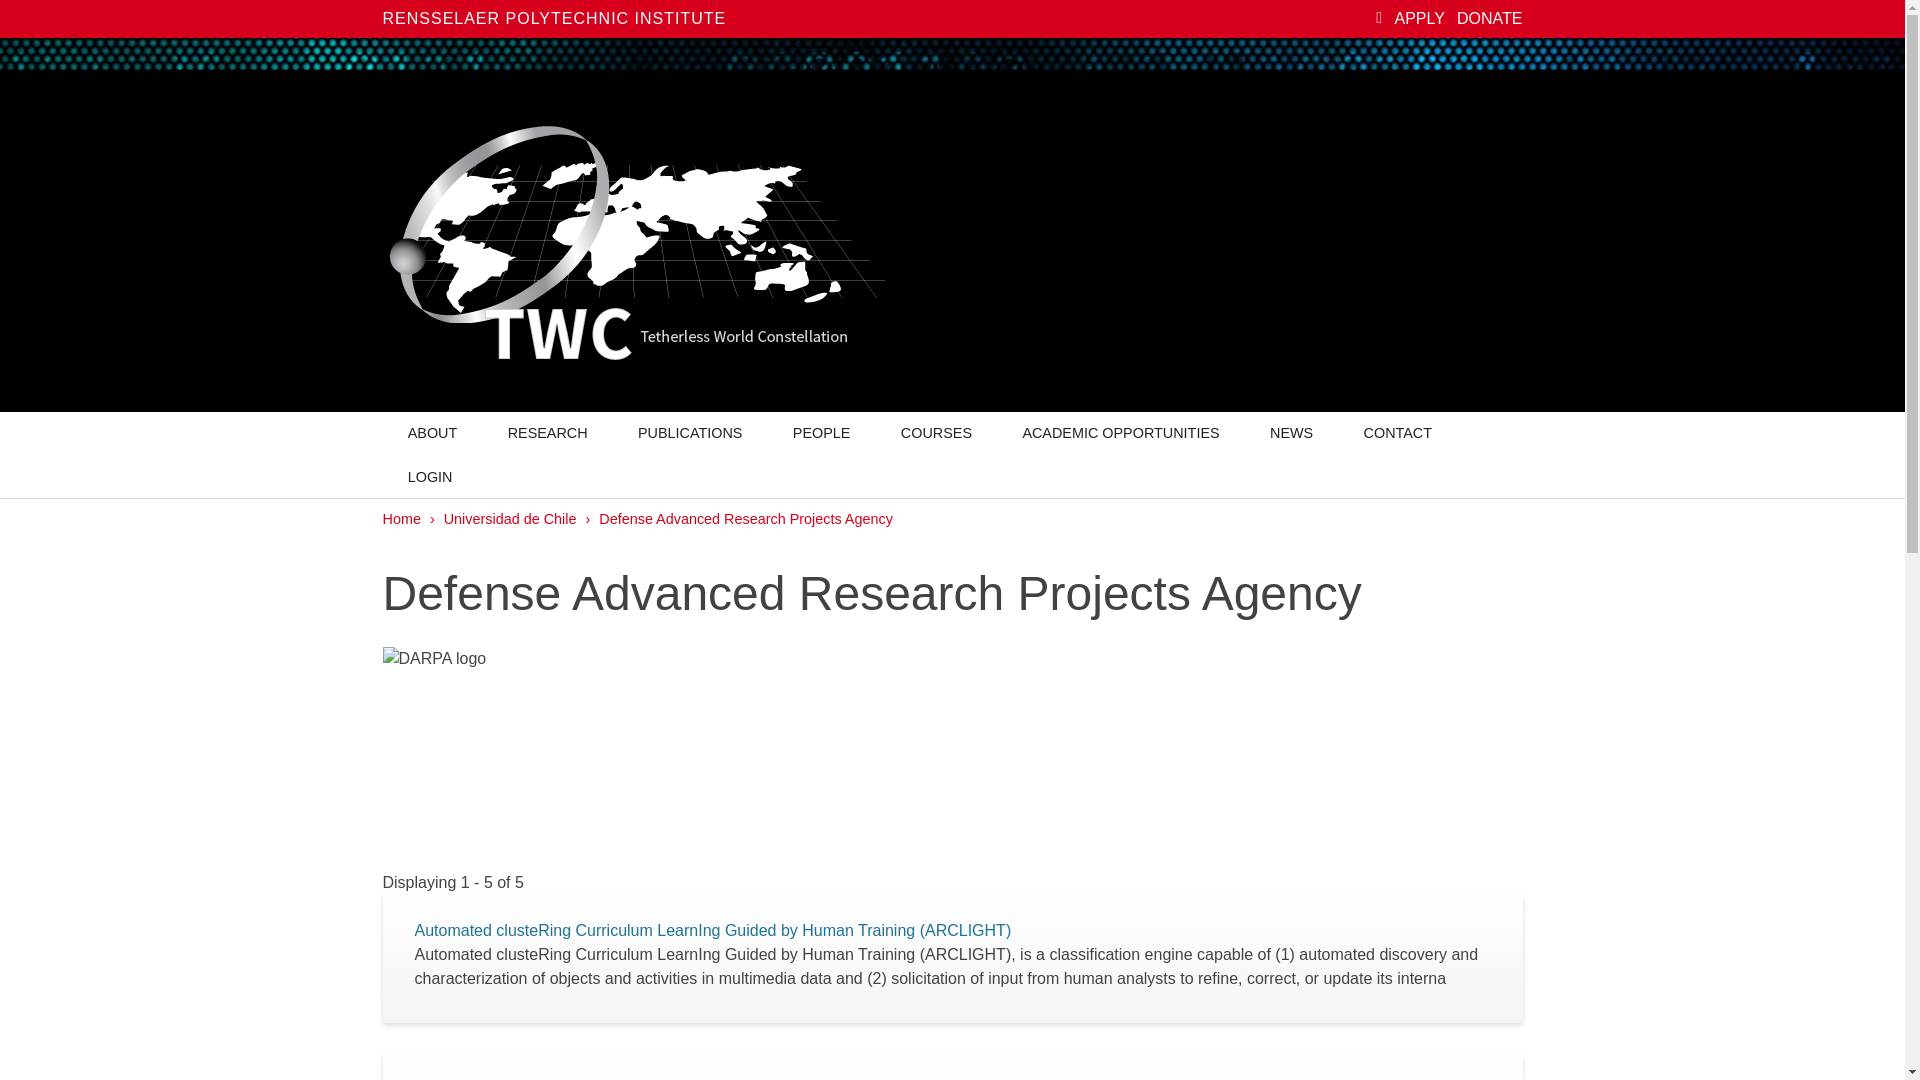 Image resolution: width=1920 pixels, height=1080 pixels. What do you see at coordinates (1291, 432) in the screenshot?
I see `NEWS` at bounding box center [1291, 432].